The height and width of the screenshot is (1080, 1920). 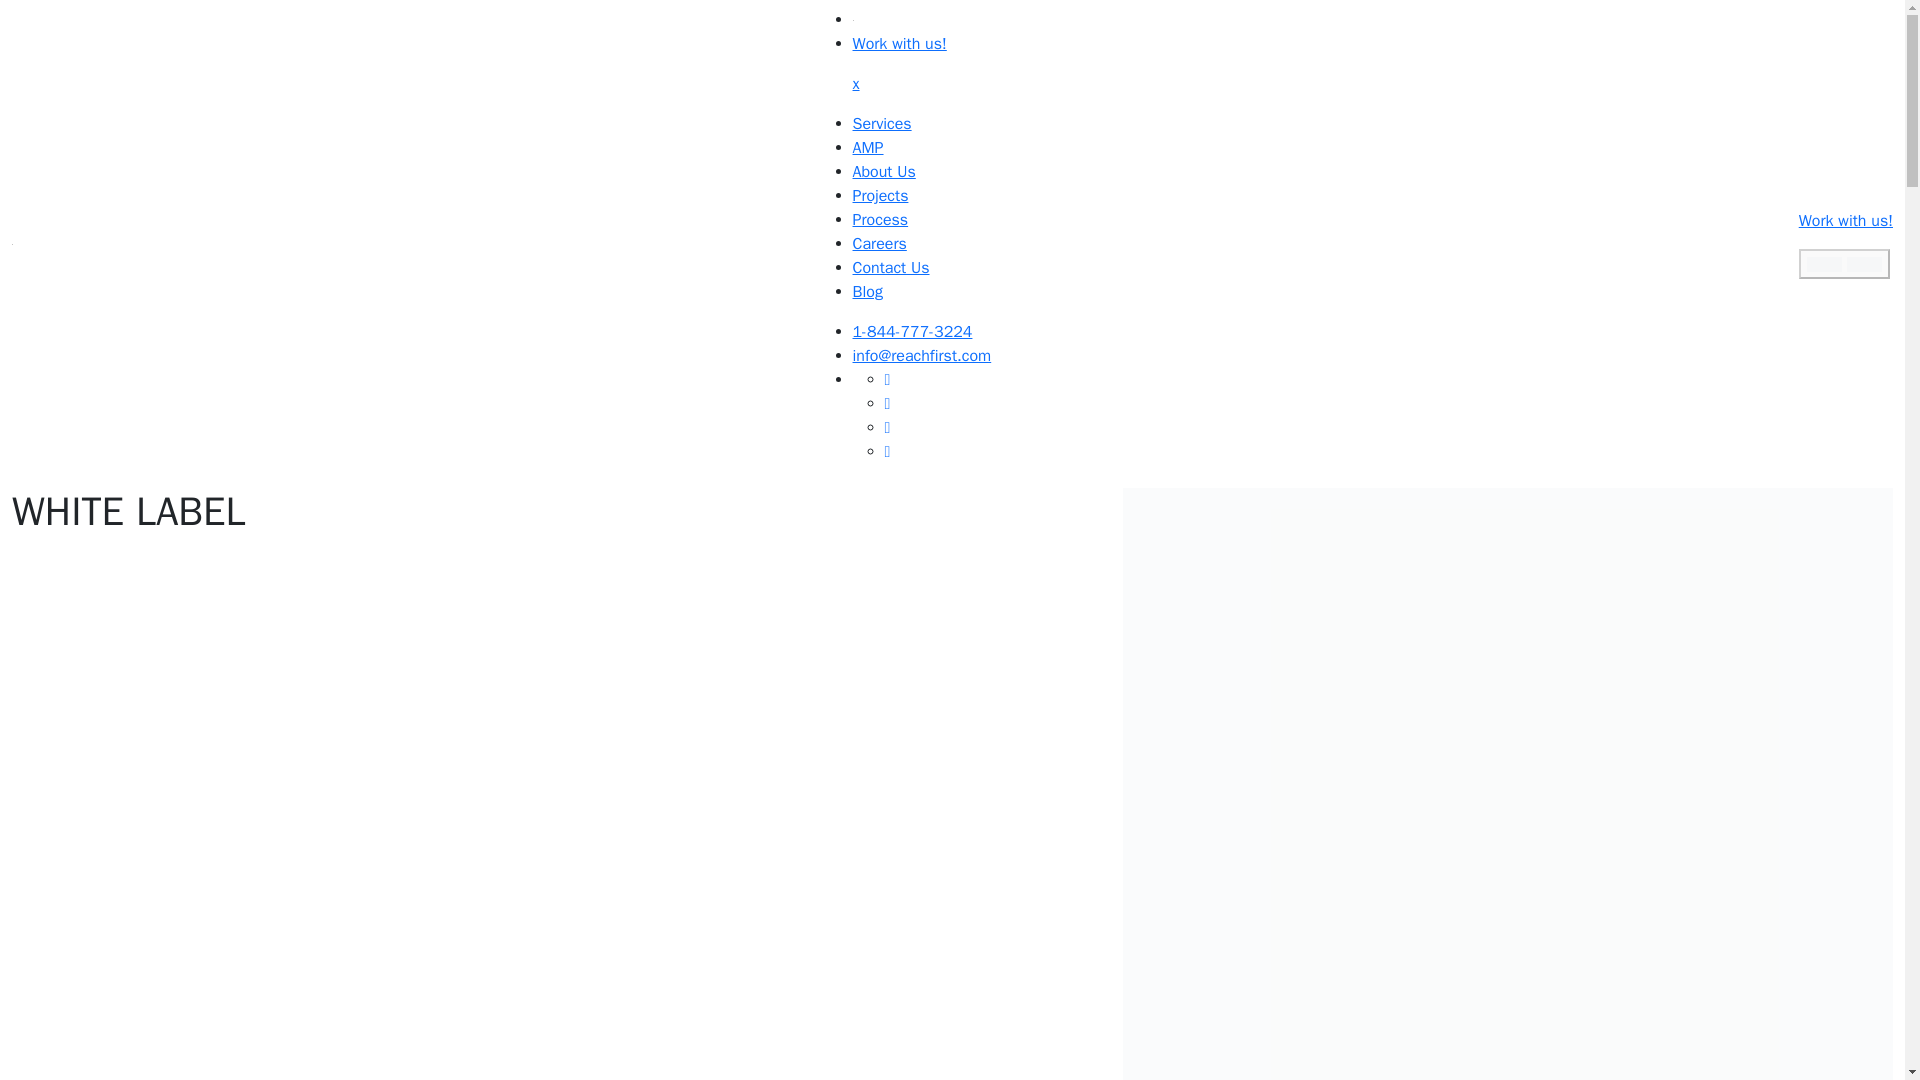 What do you see at coordinates (884, 172) in the screenshot?
I see `About Us` at bounding box center [884, 172].